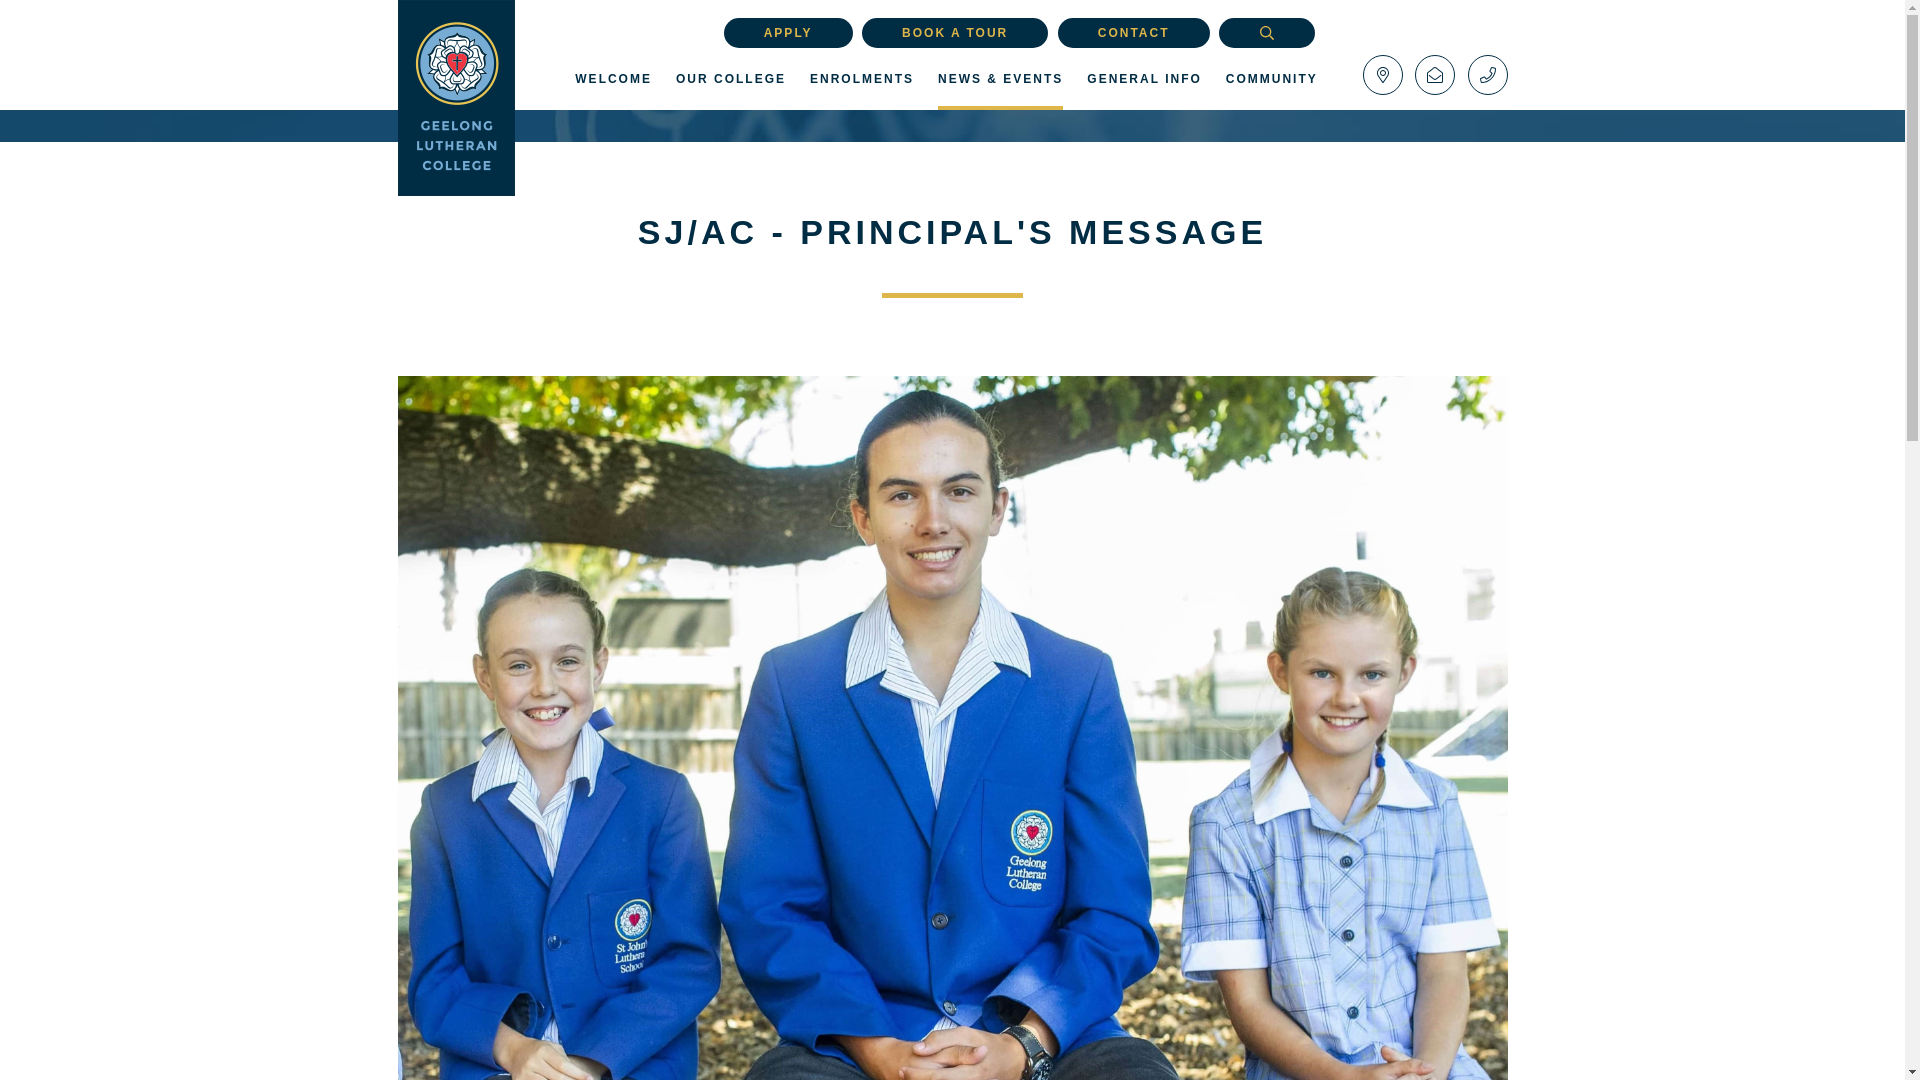  What do you see at coordinates (730, 88) in the screenshot?
I see `OUR COLLEGE` at bounding box center [730, 88].